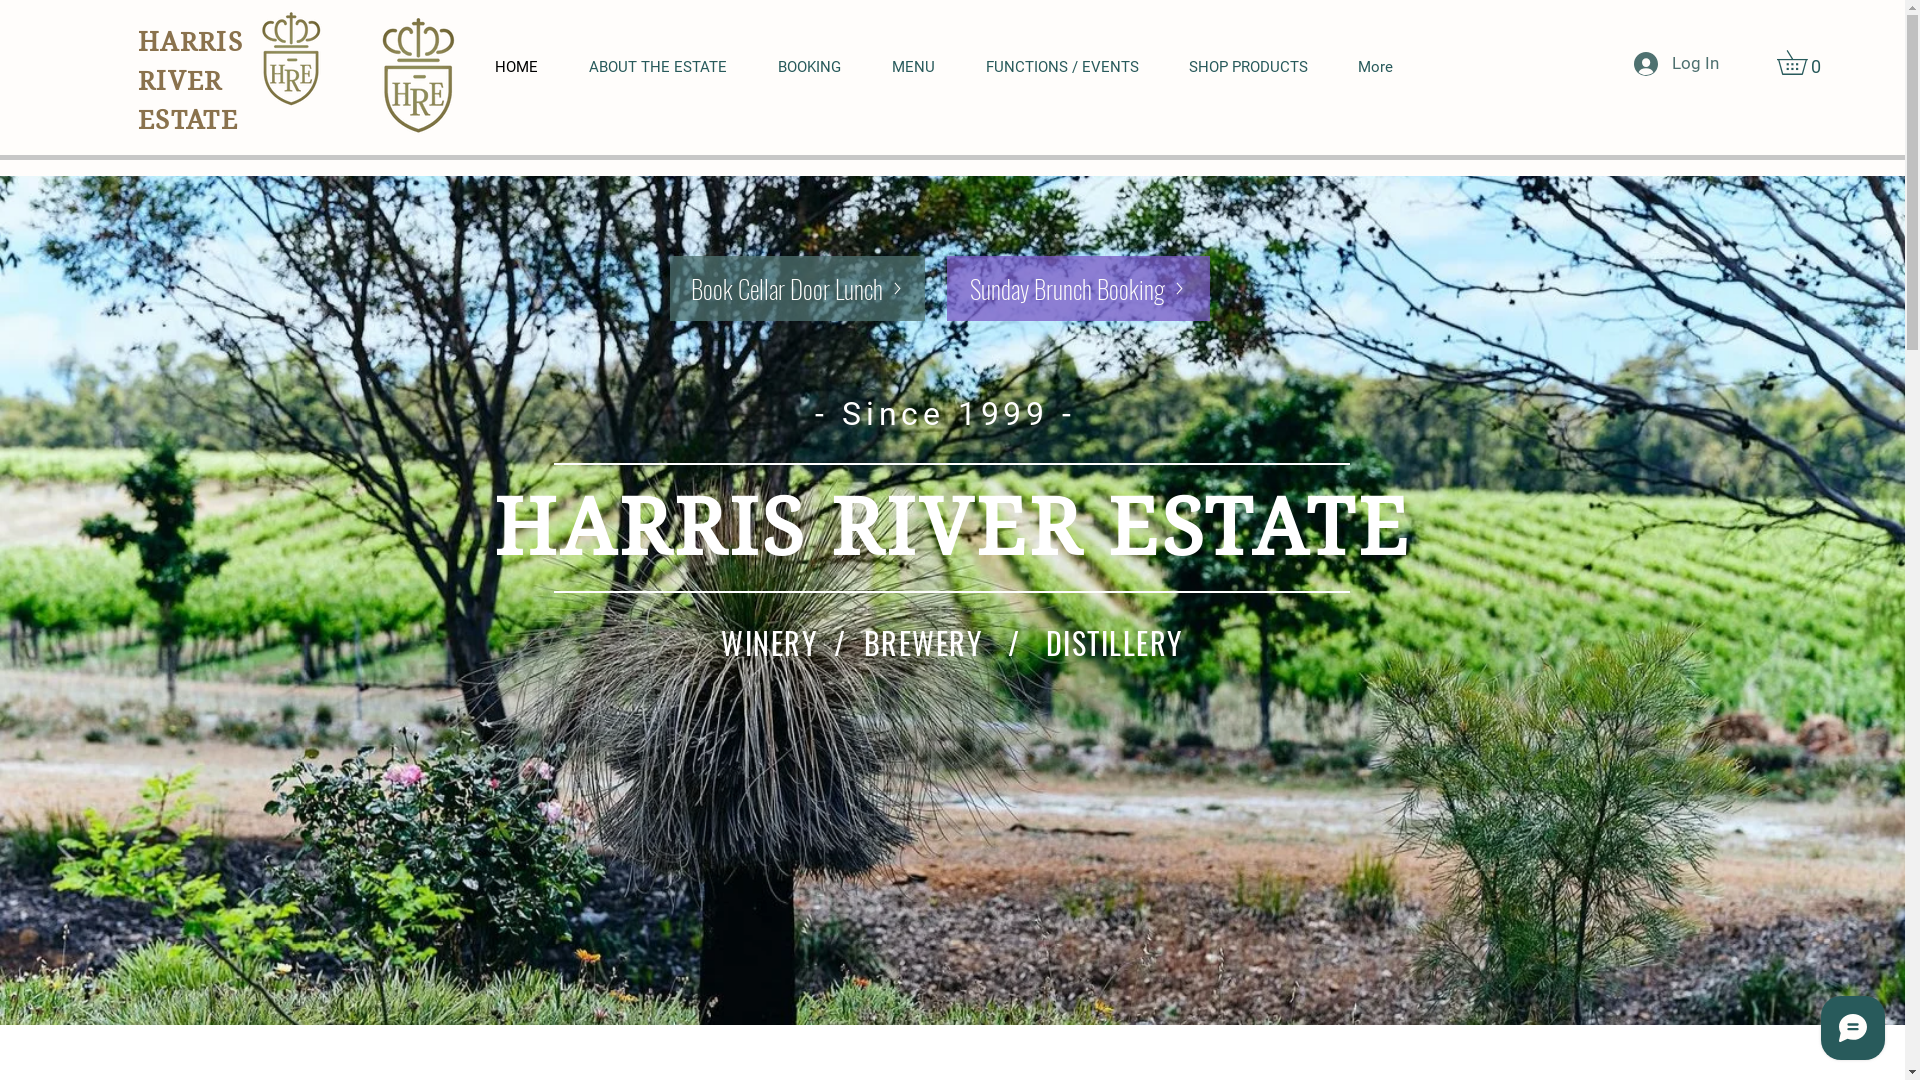 The width and height of the screenshot is (1920, 1080). I want to click on HOME, so click(527, 68).